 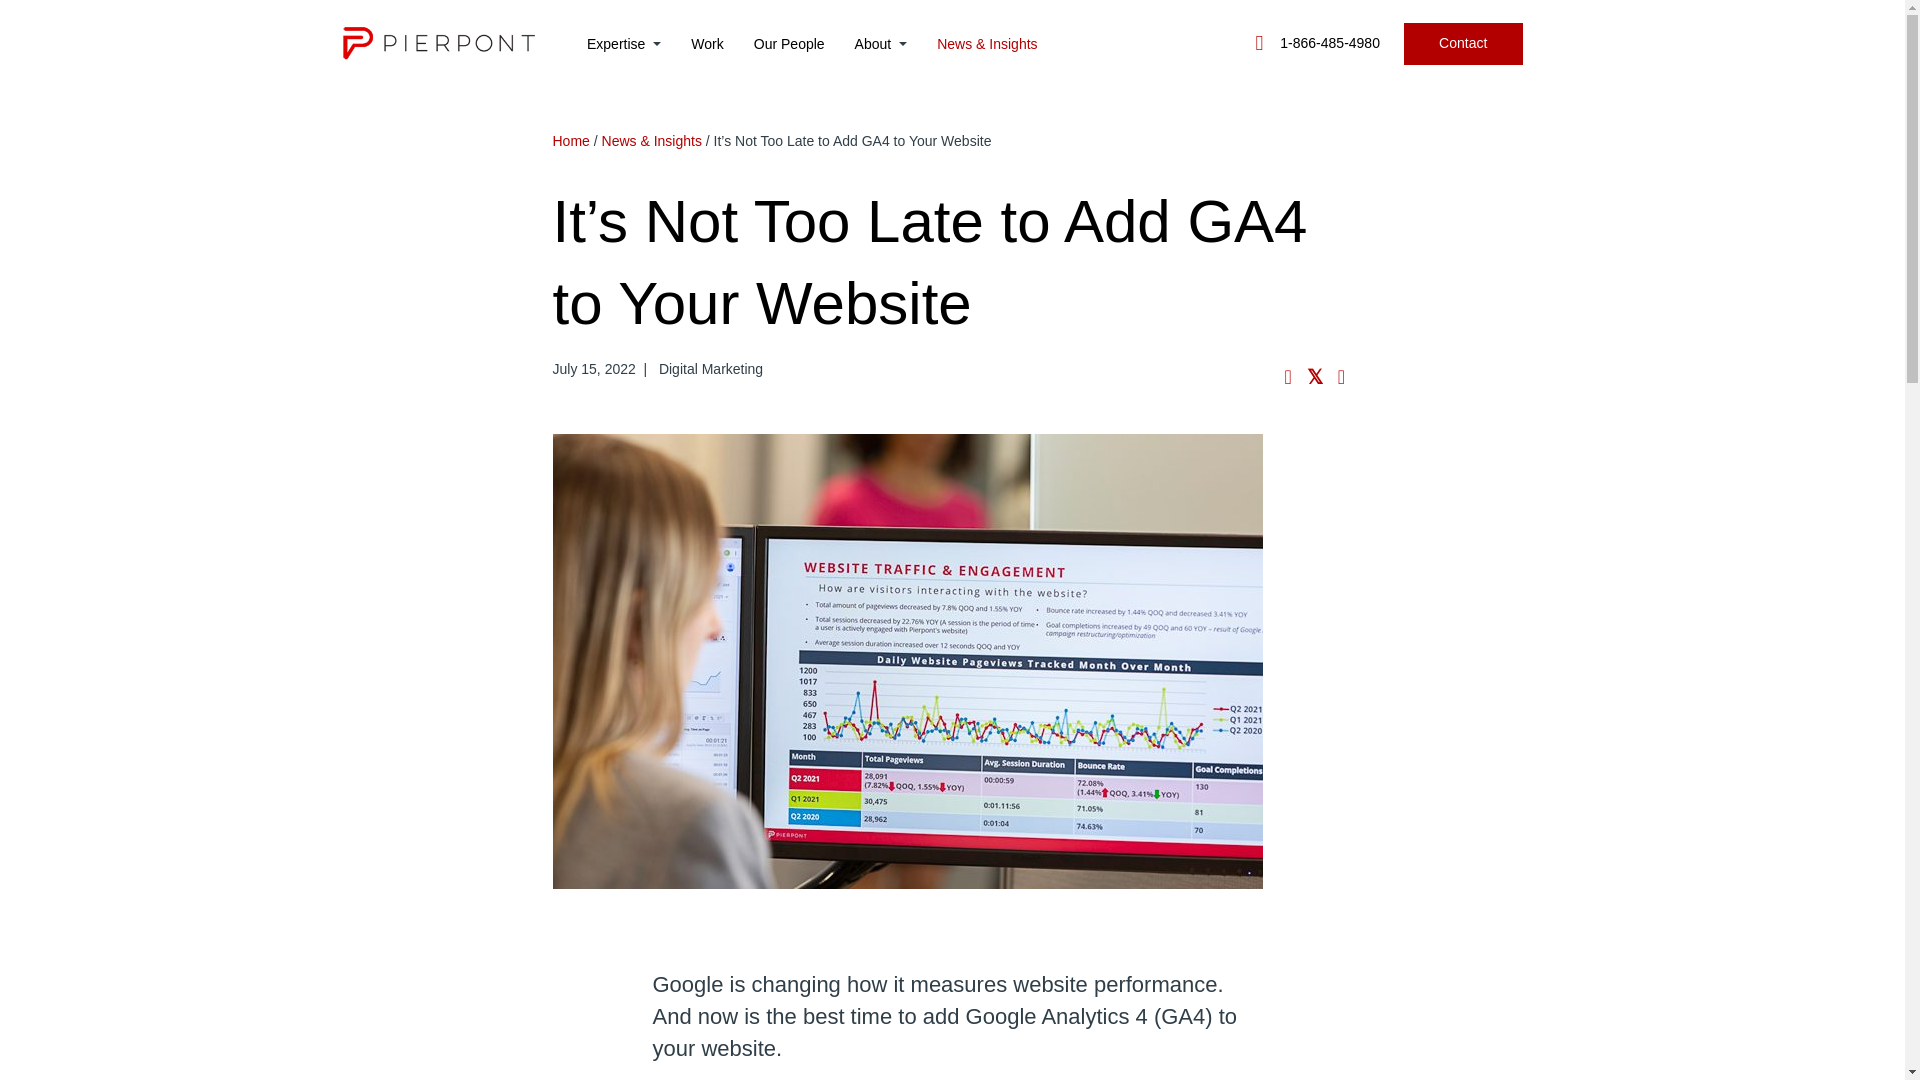 What do you see at coordinates (707, 42) in the screenshot?
I see `Work` at bounding box center [707, 42].